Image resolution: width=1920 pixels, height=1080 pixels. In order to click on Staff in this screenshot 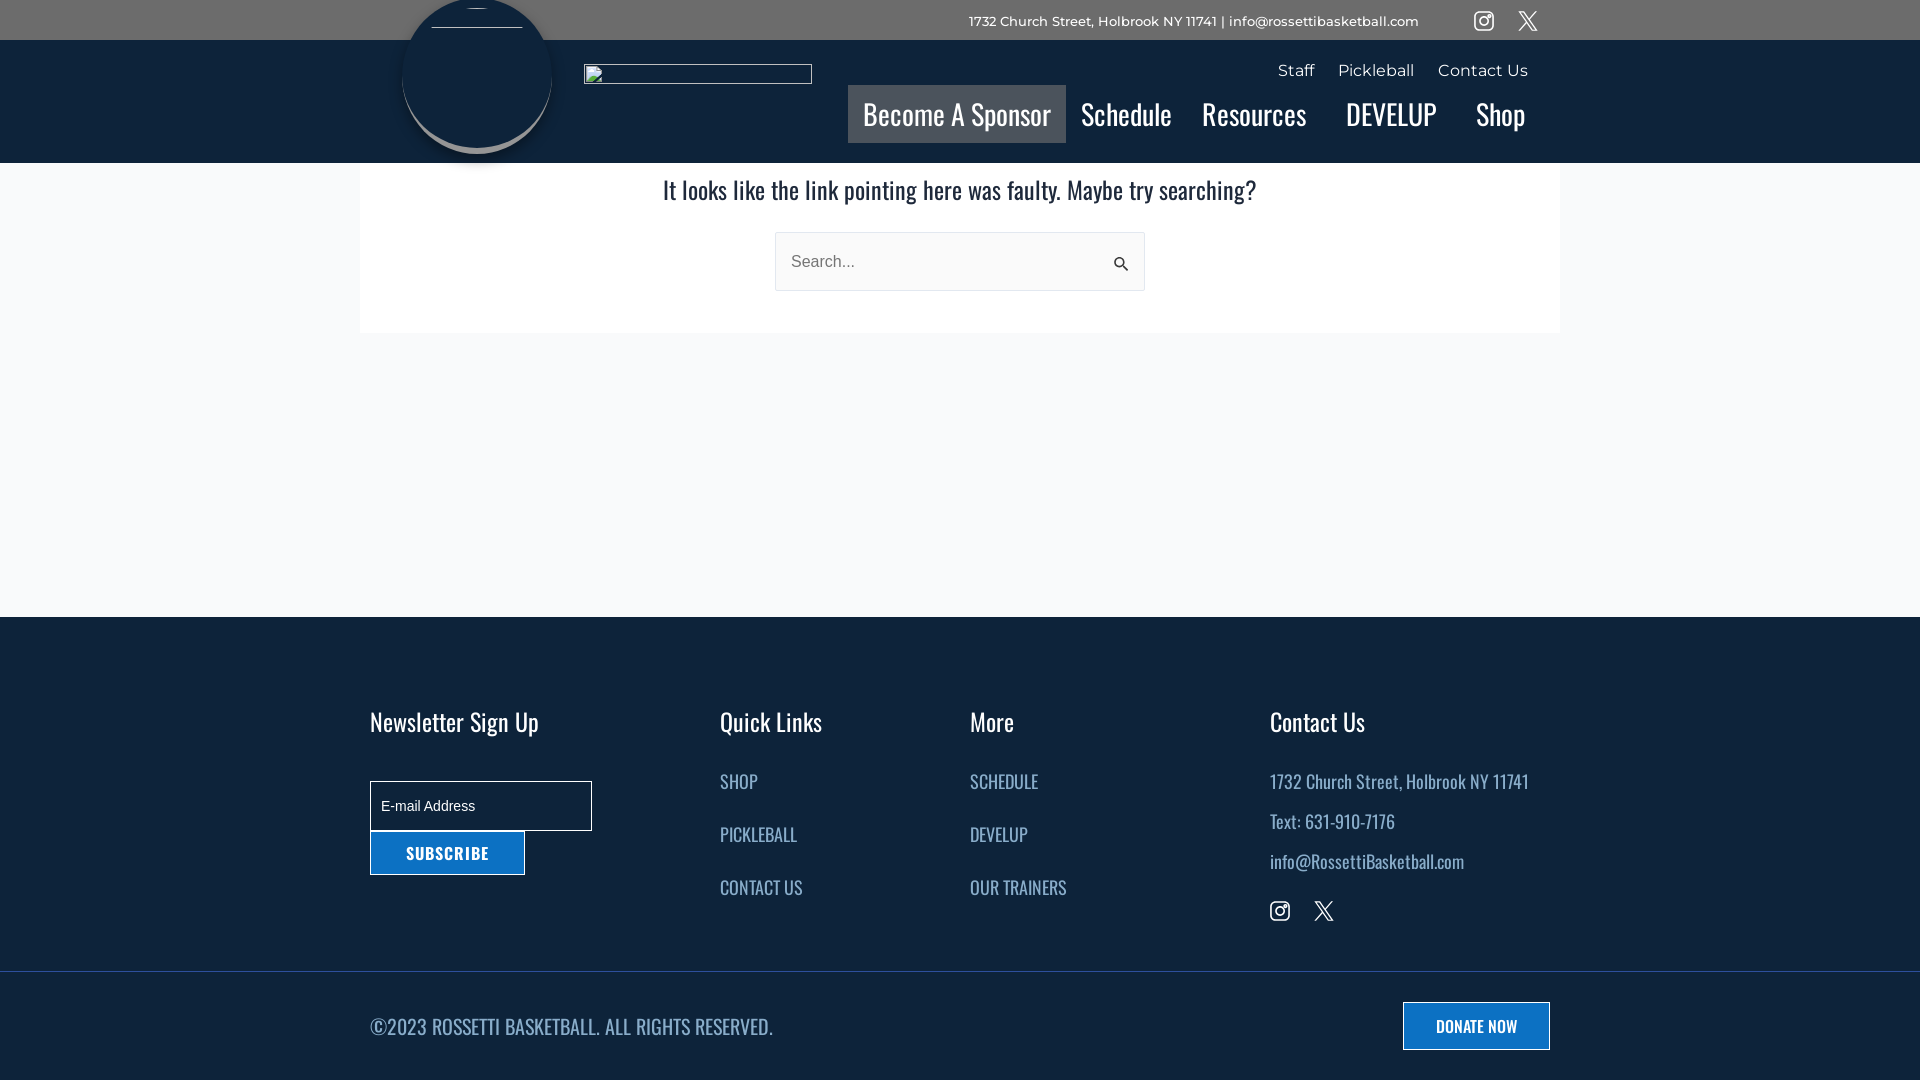, I will do `click(1296, 70)`.